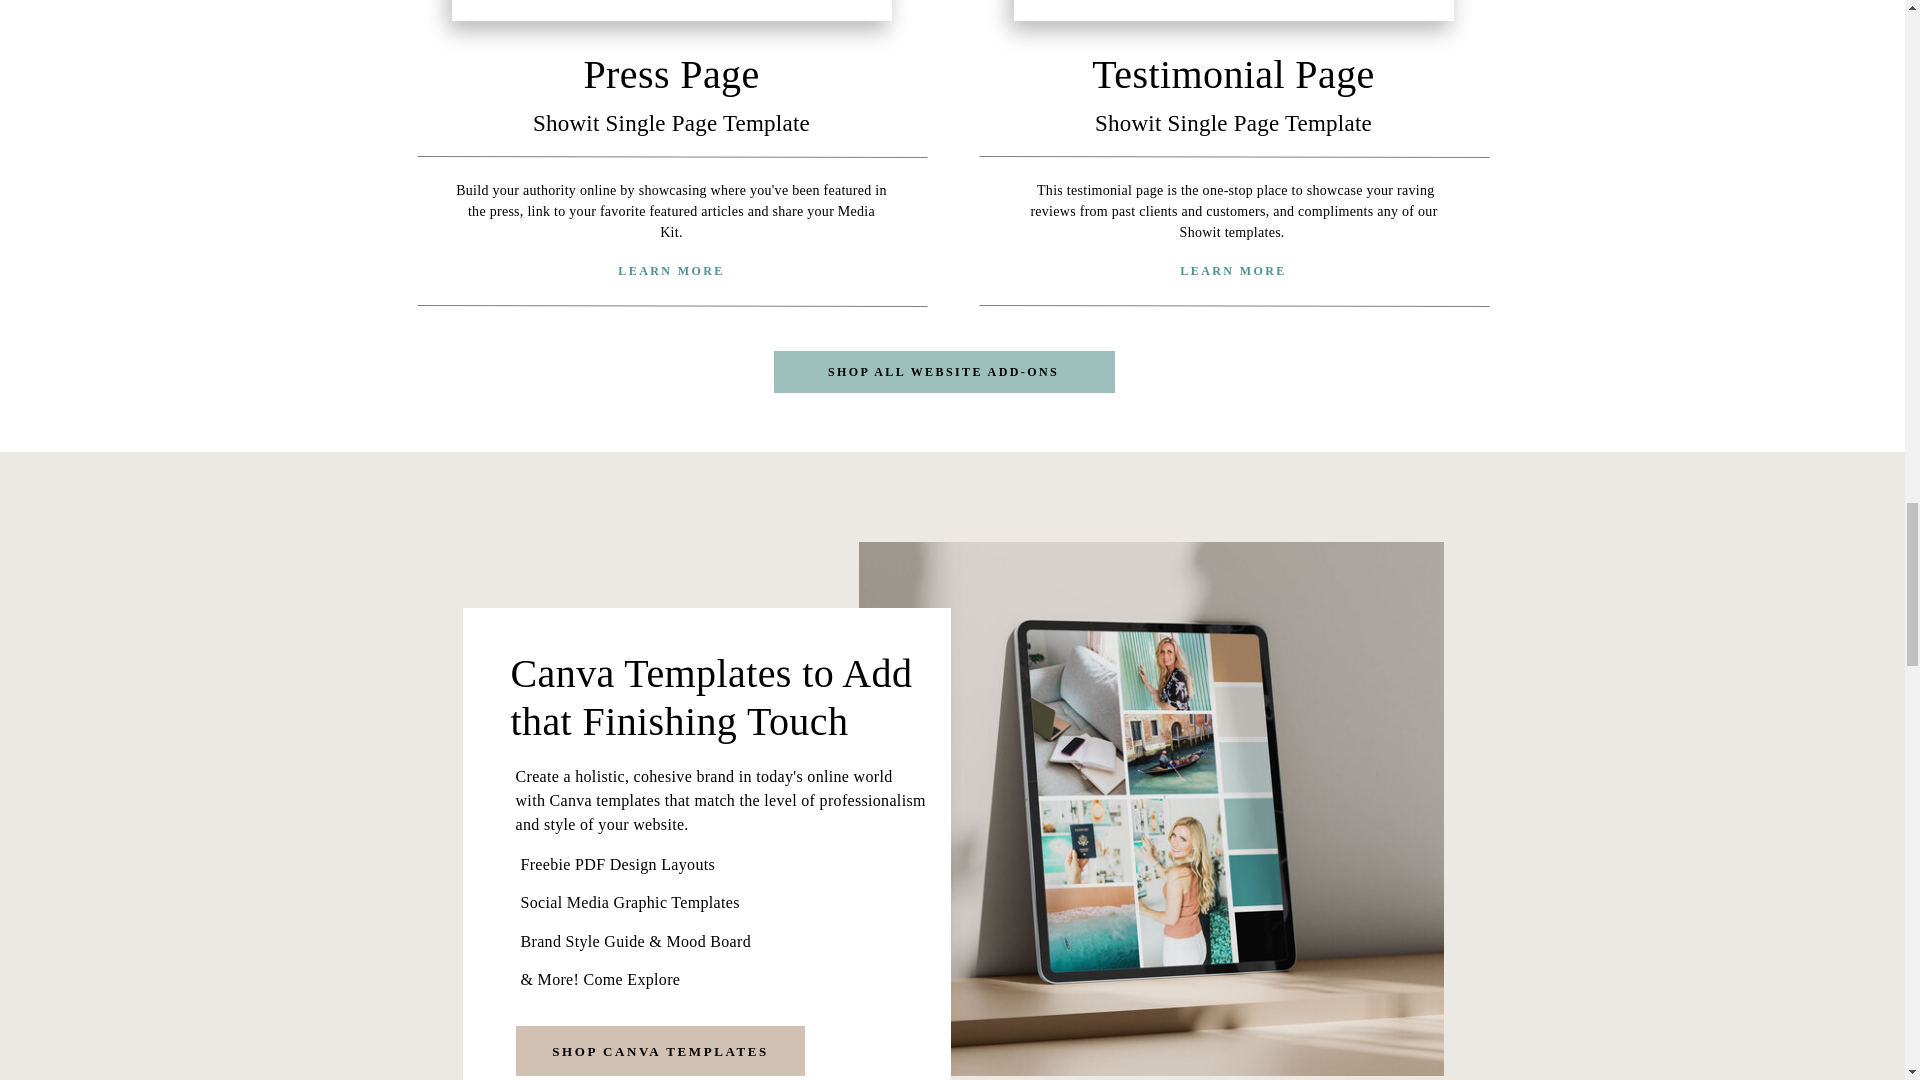 This screenshot has width=1920, height=1080. What do you see at coordinates (672, 273) in the screenshot?
I see `LEARN MORE` at bounding box center [672, 273].